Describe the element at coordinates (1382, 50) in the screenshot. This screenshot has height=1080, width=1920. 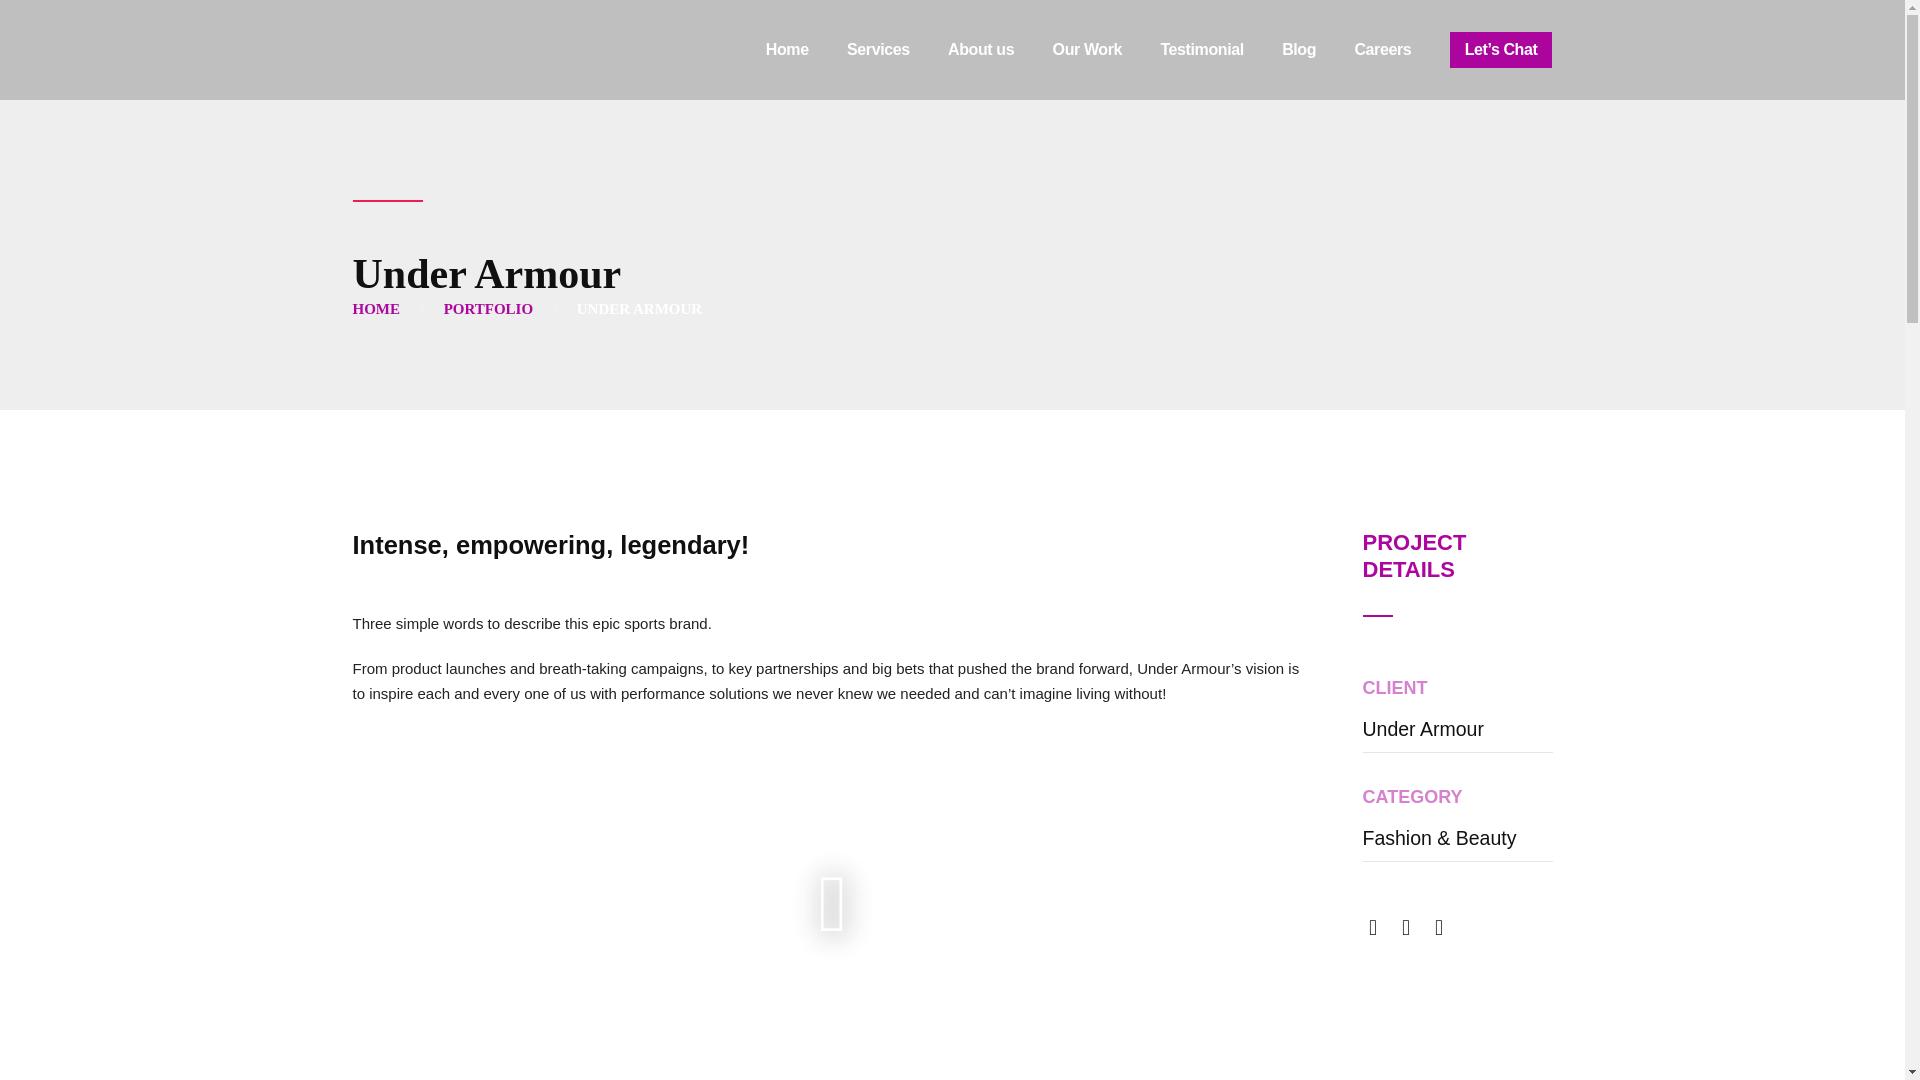
I see `Careers` at that location.